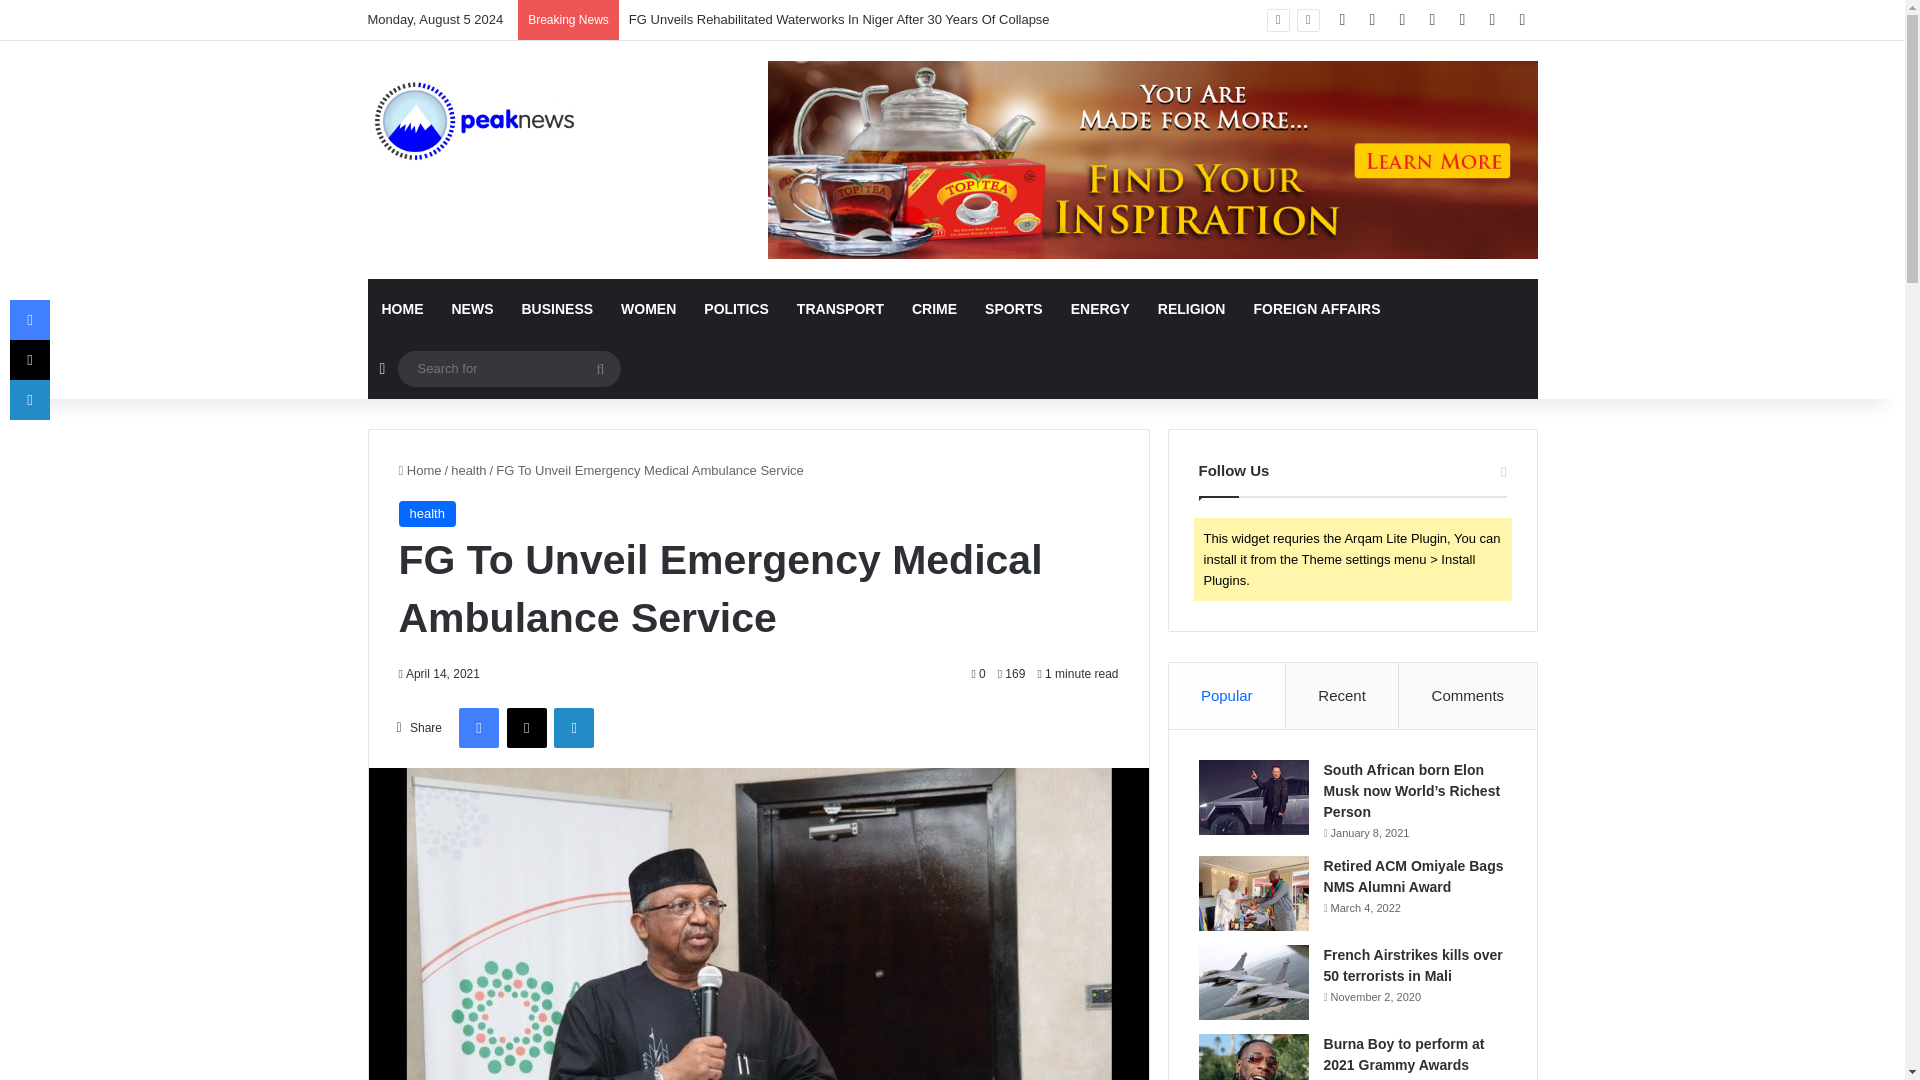 The image size is (1920, 1080). Describe the element at coordinates (1100, 308) in the screenshot. I see `ENERGY` at that location.